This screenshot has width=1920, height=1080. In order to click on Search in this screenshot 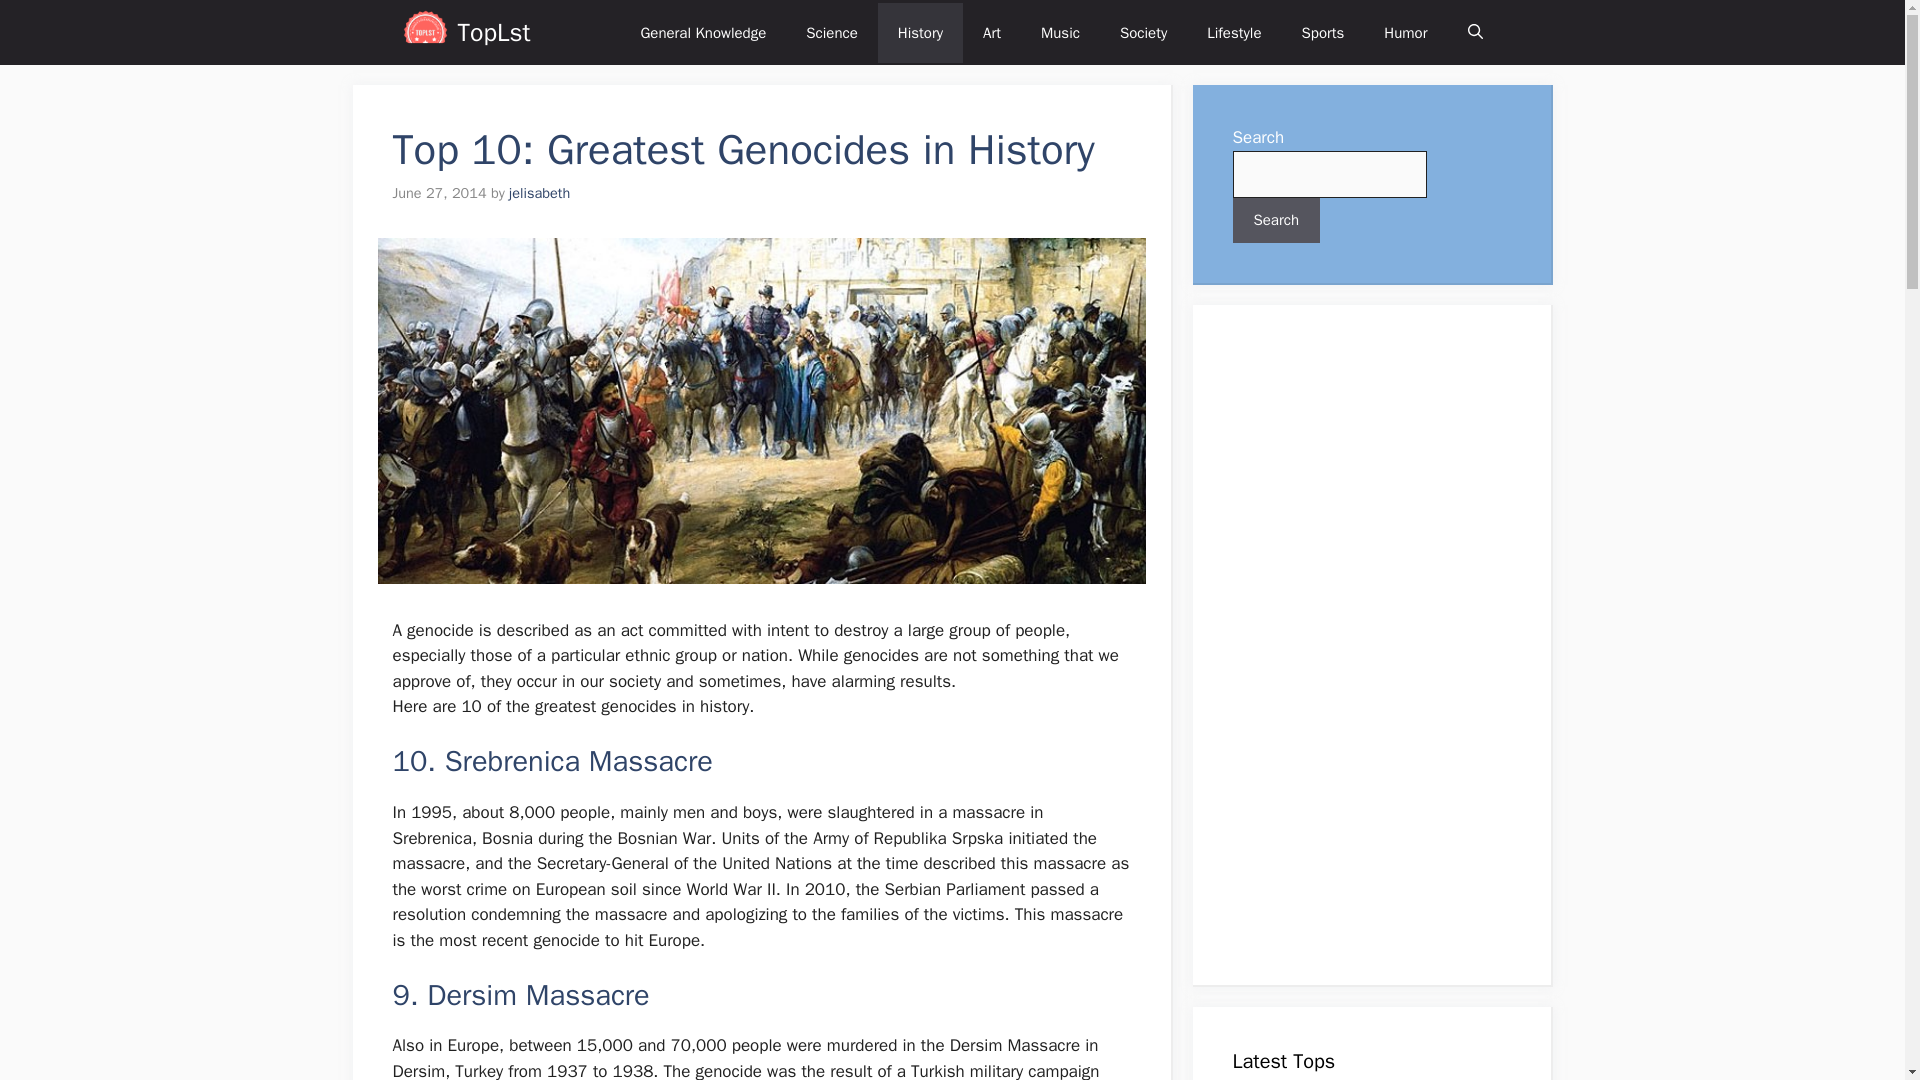, I will do `click(1276, 220)`.